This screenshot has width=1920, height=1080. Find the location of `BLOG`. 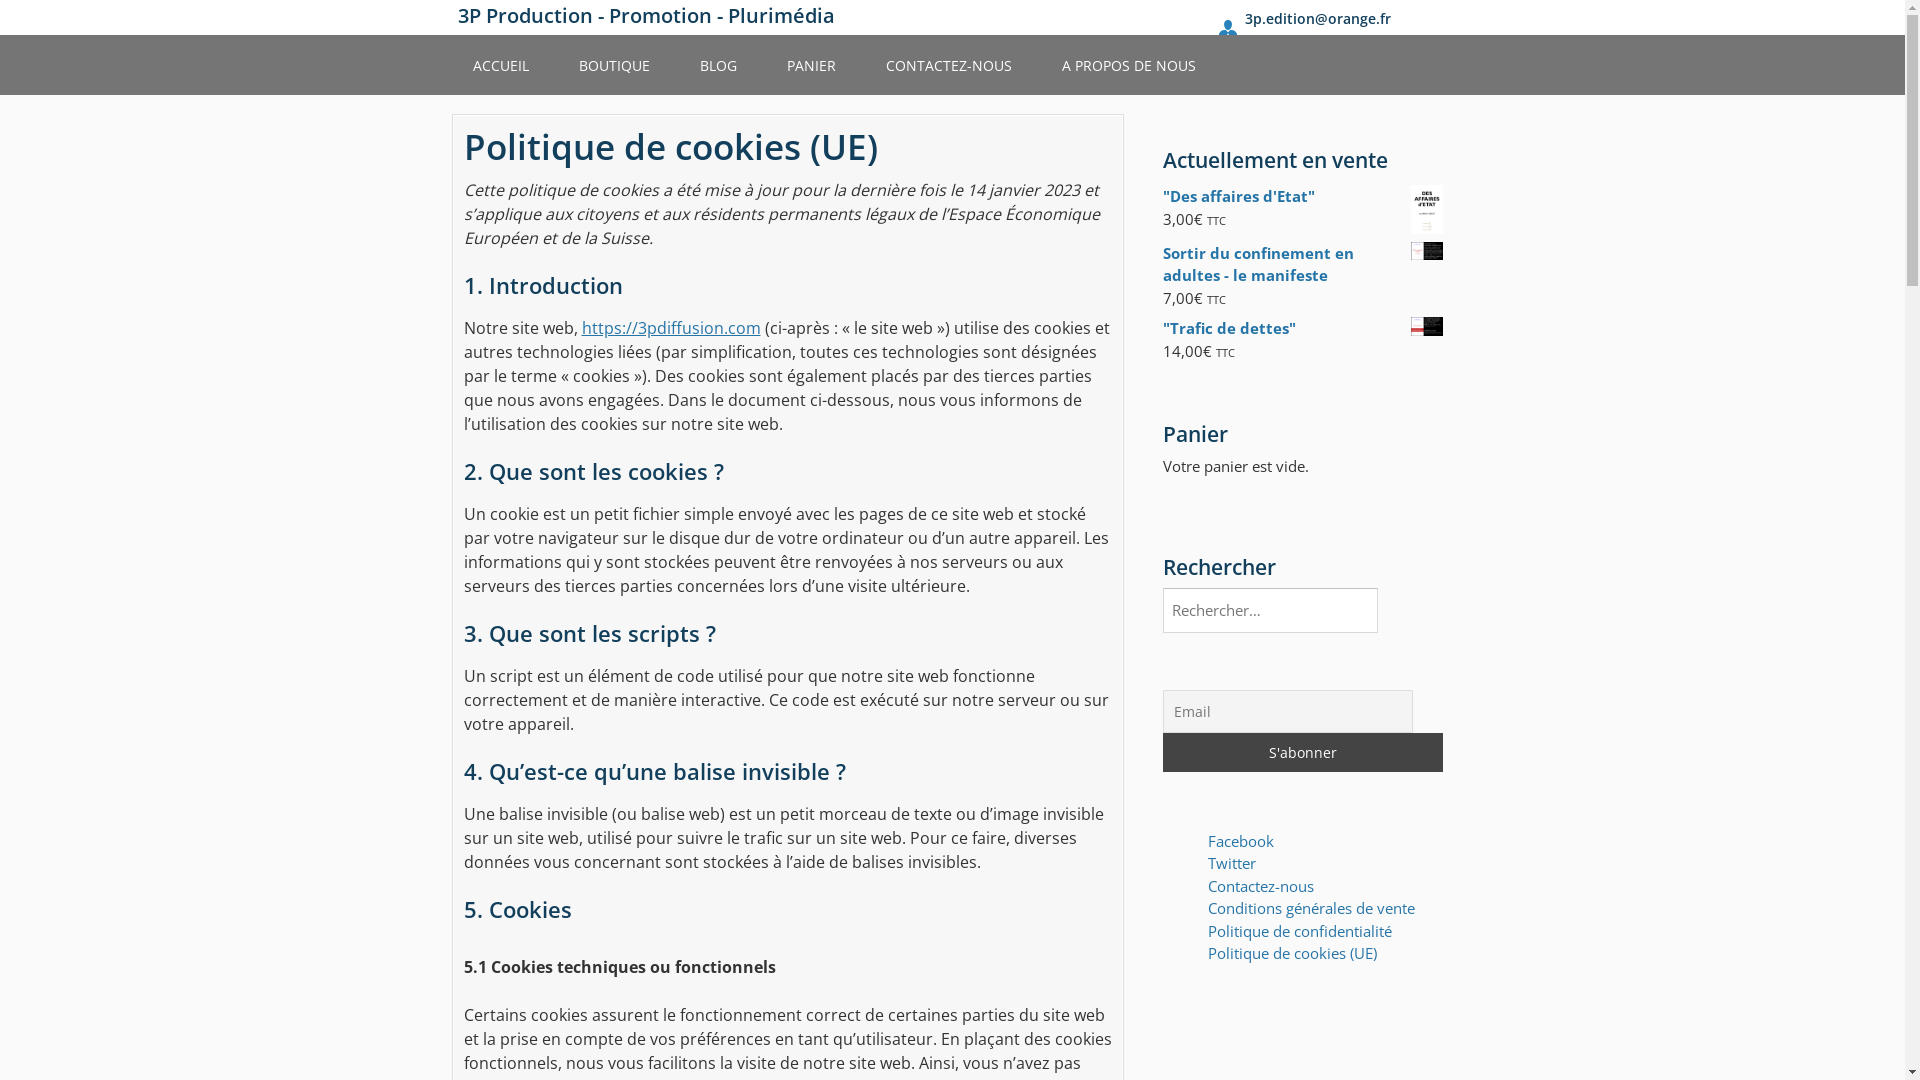

BLOG is located at coordinates (718, 65).